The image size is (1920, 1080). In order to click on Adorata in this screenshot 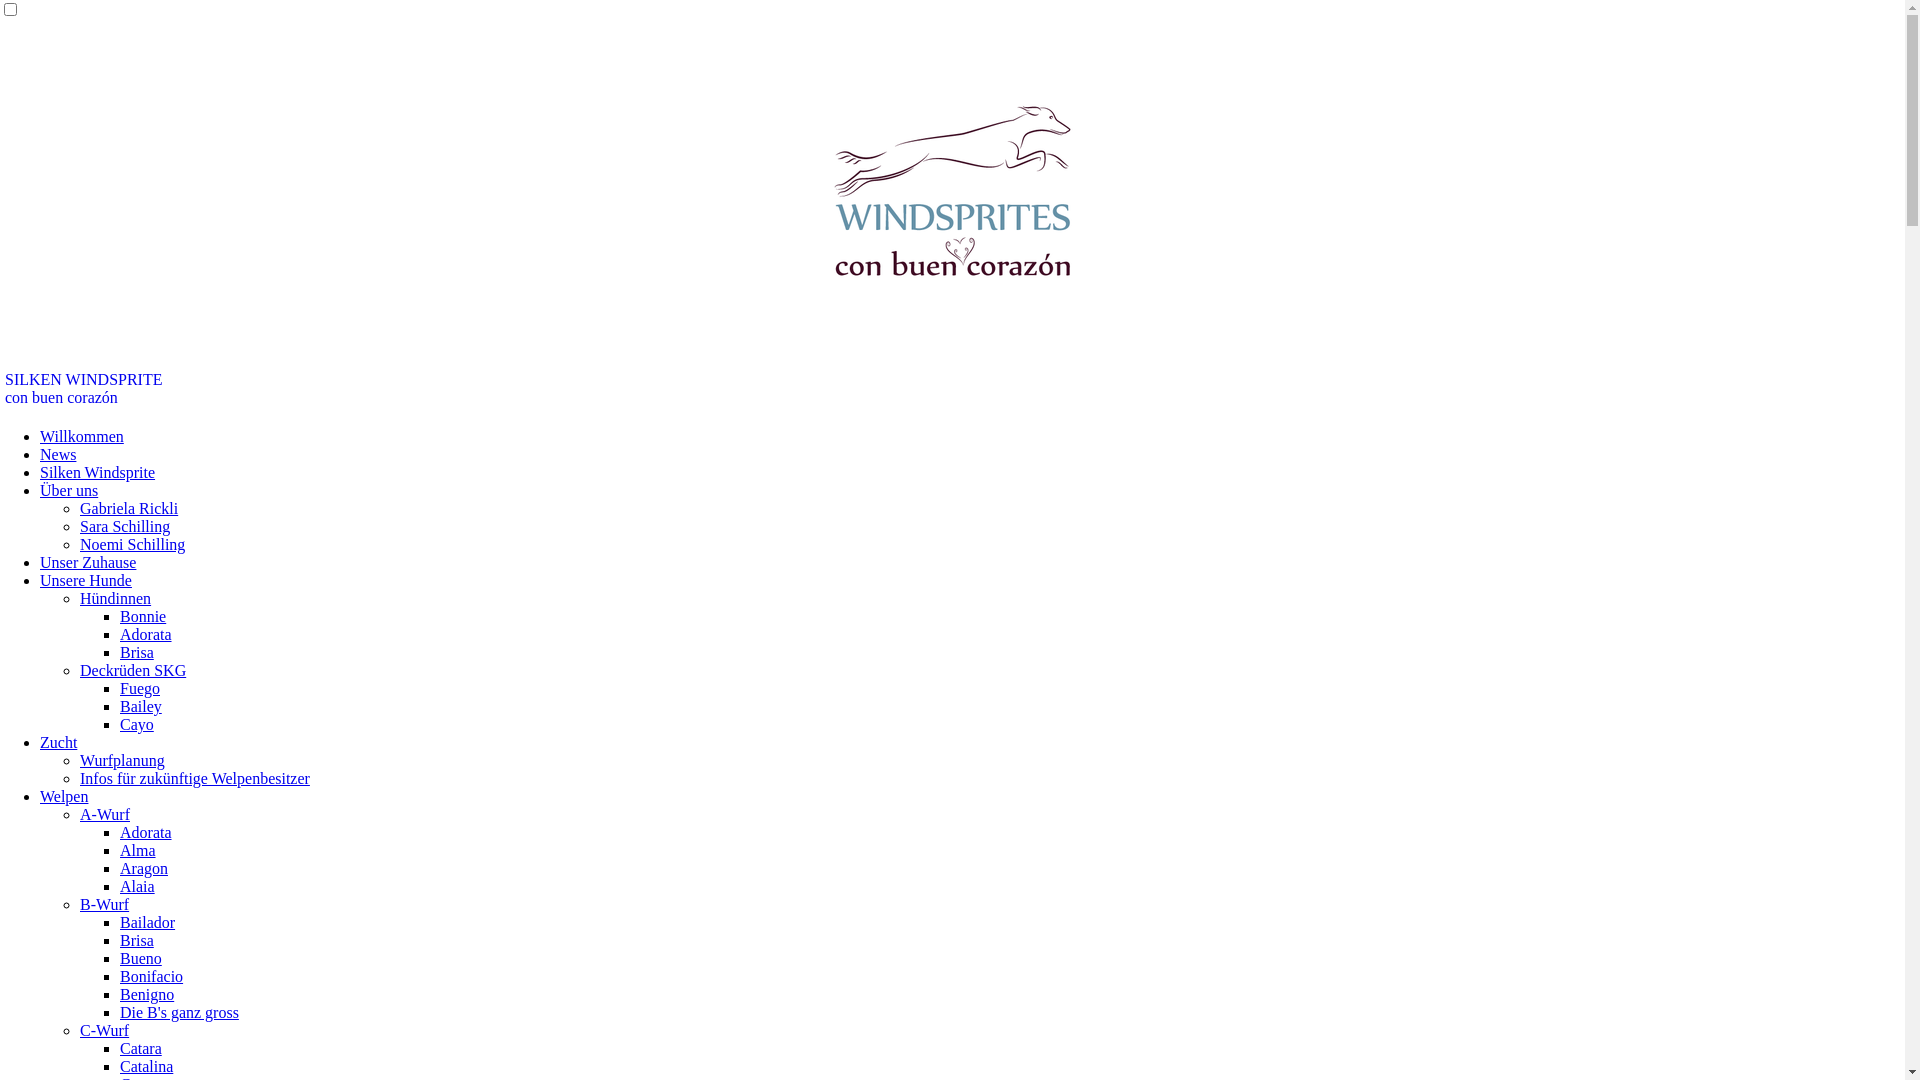, I will do `click(146, 832)`.